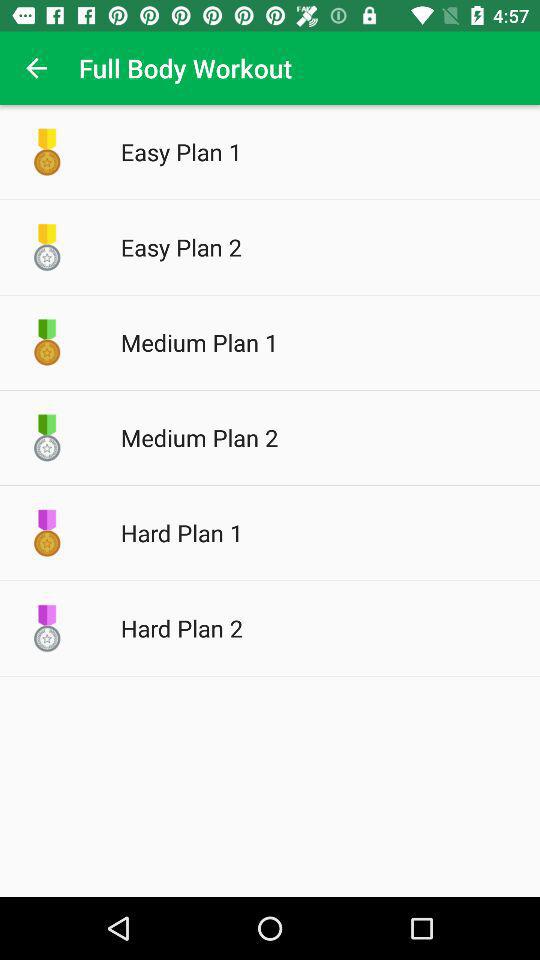  I want to click on press item next to full body workout, so click(36, 68).